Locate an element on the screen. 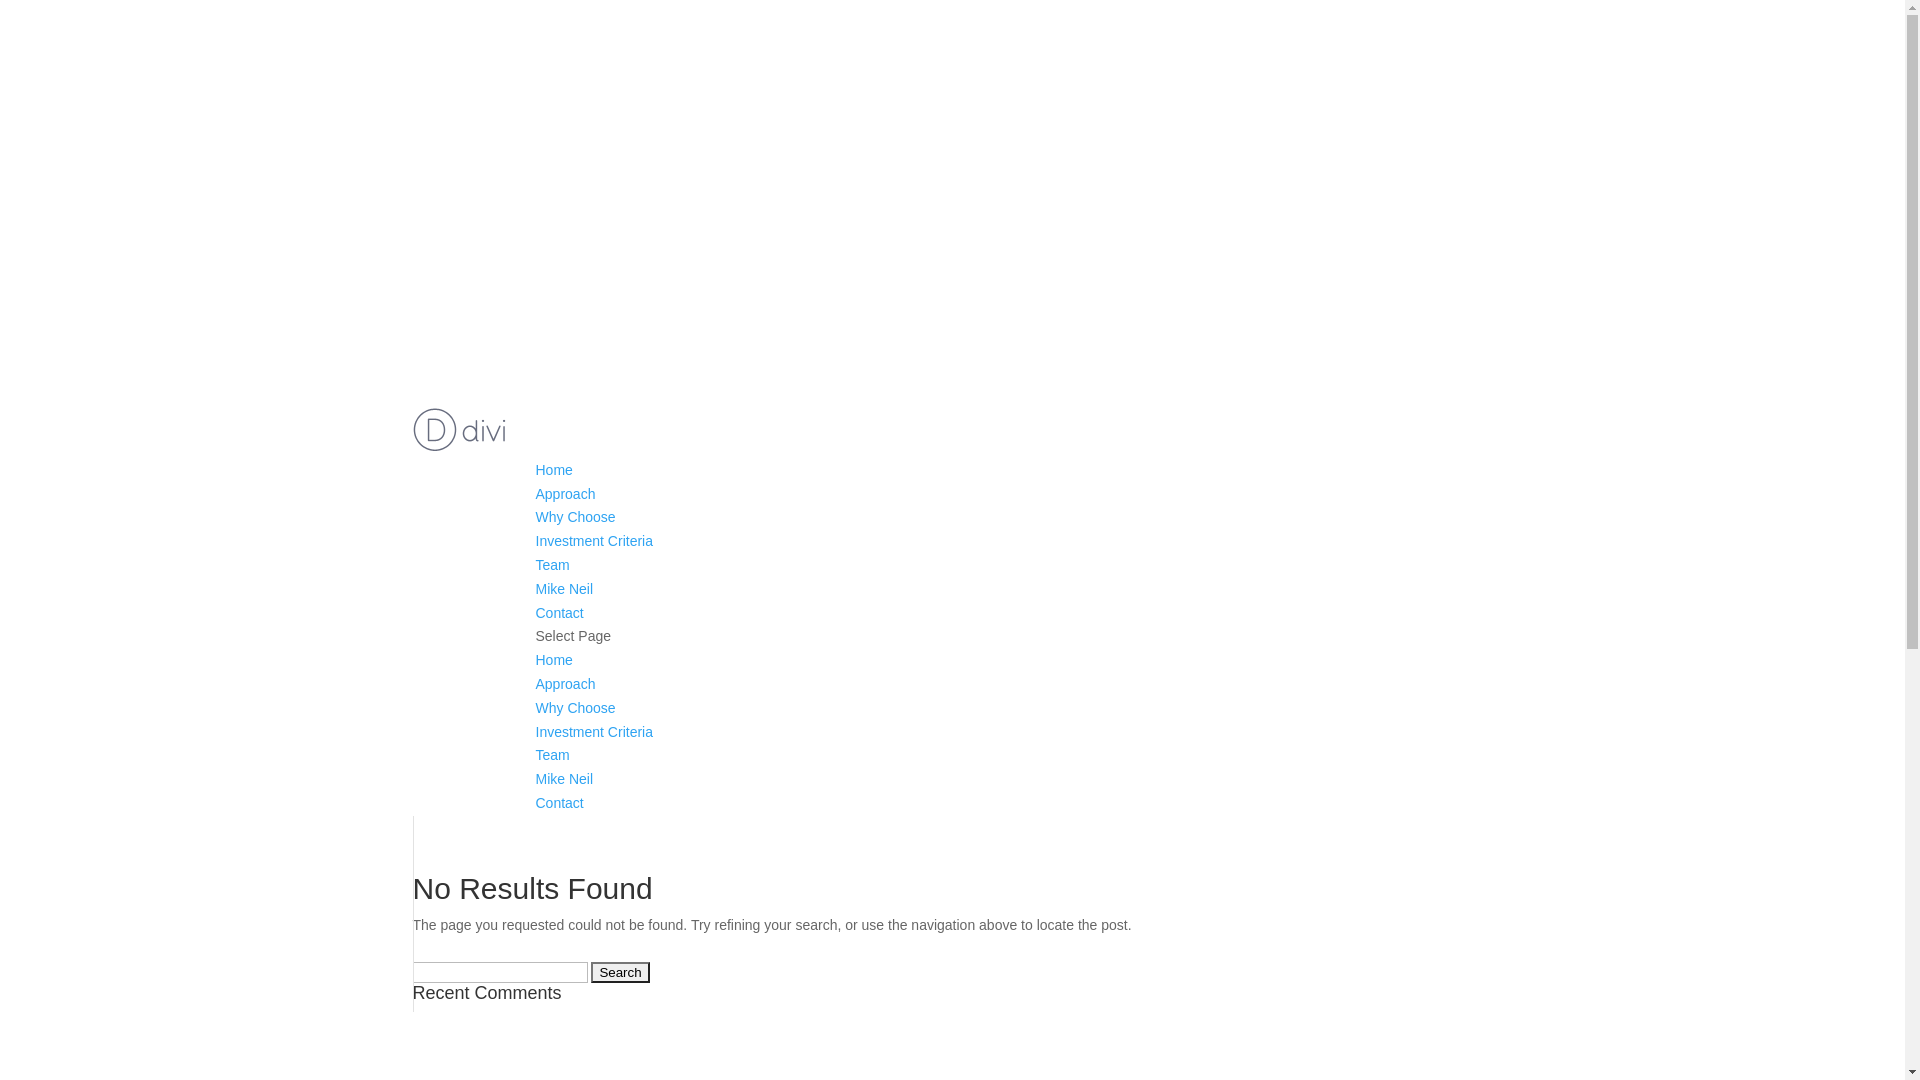 The width and height of the screenshot is (1920, 1080). Home is located at coordinates (554, 470).